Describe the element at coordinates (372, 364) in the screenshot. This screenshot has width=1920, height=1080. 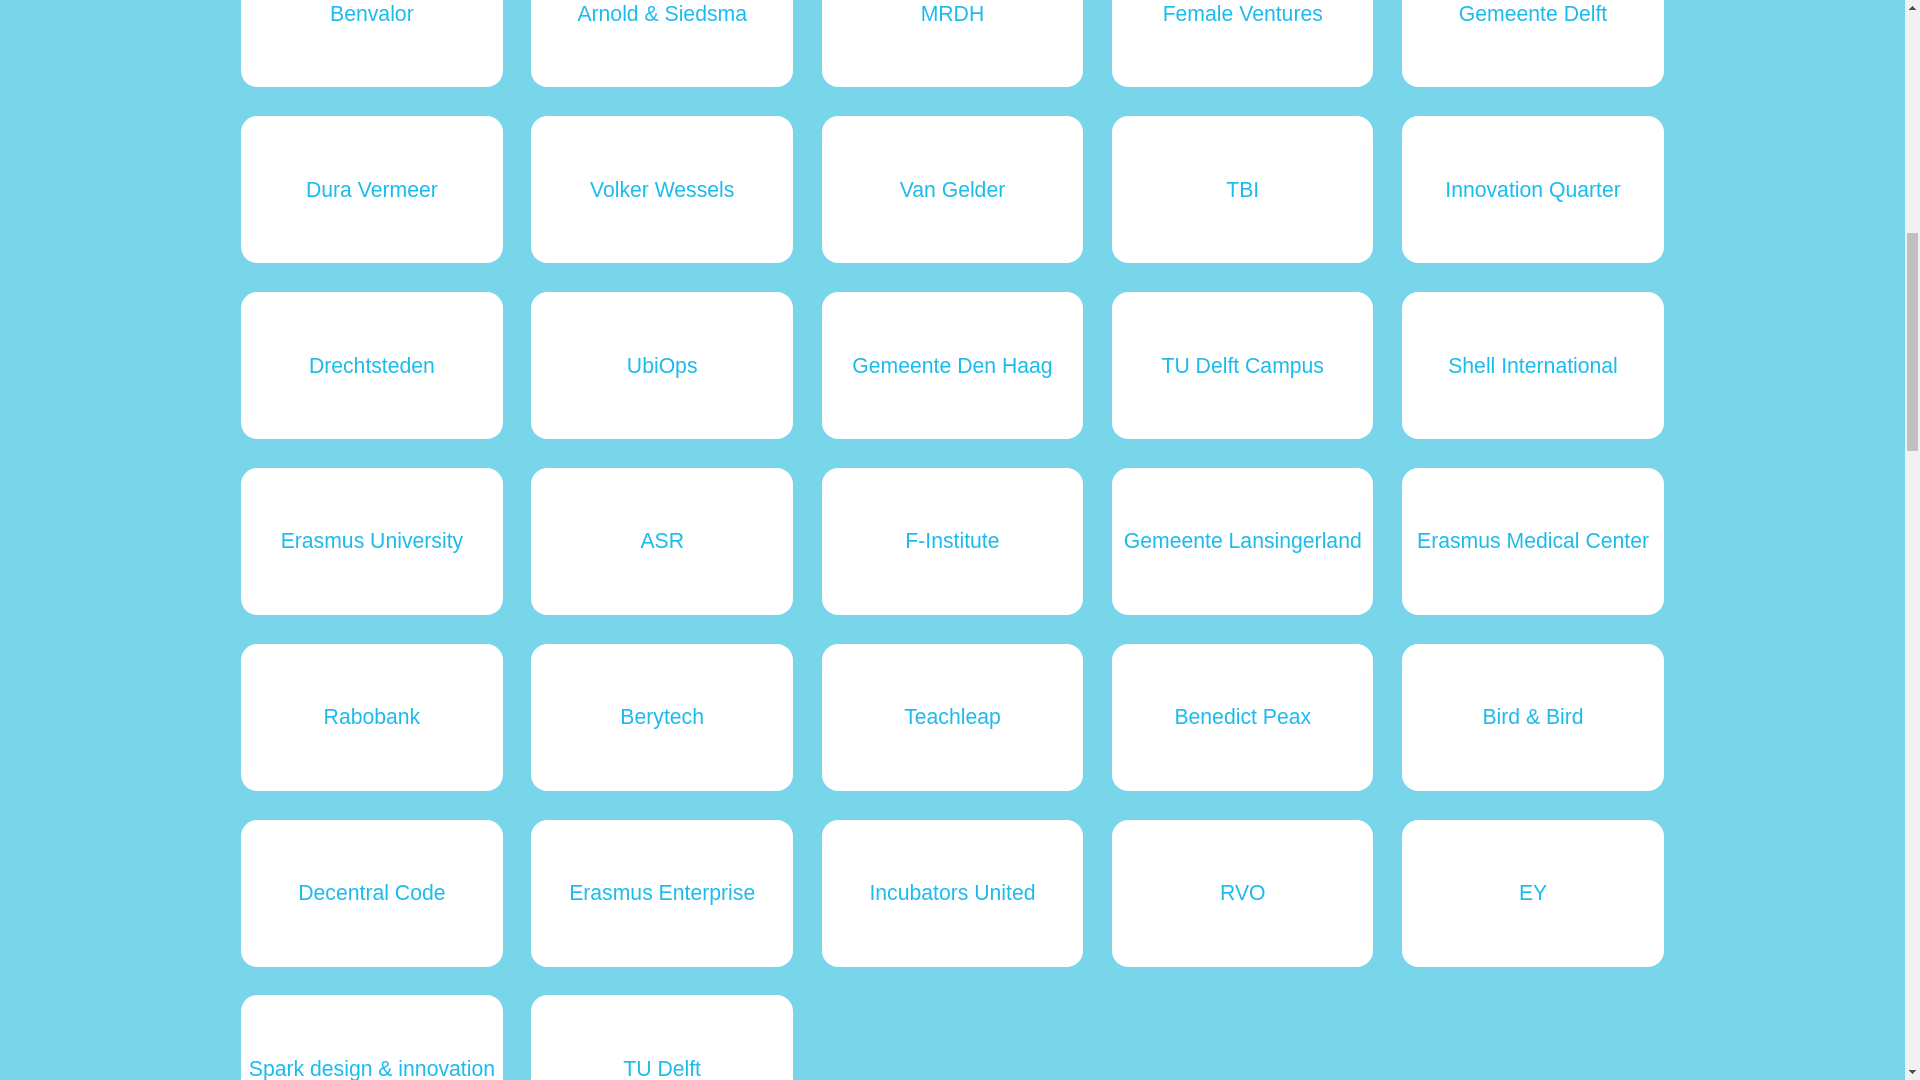
I see `Drechtsteden` at that location.